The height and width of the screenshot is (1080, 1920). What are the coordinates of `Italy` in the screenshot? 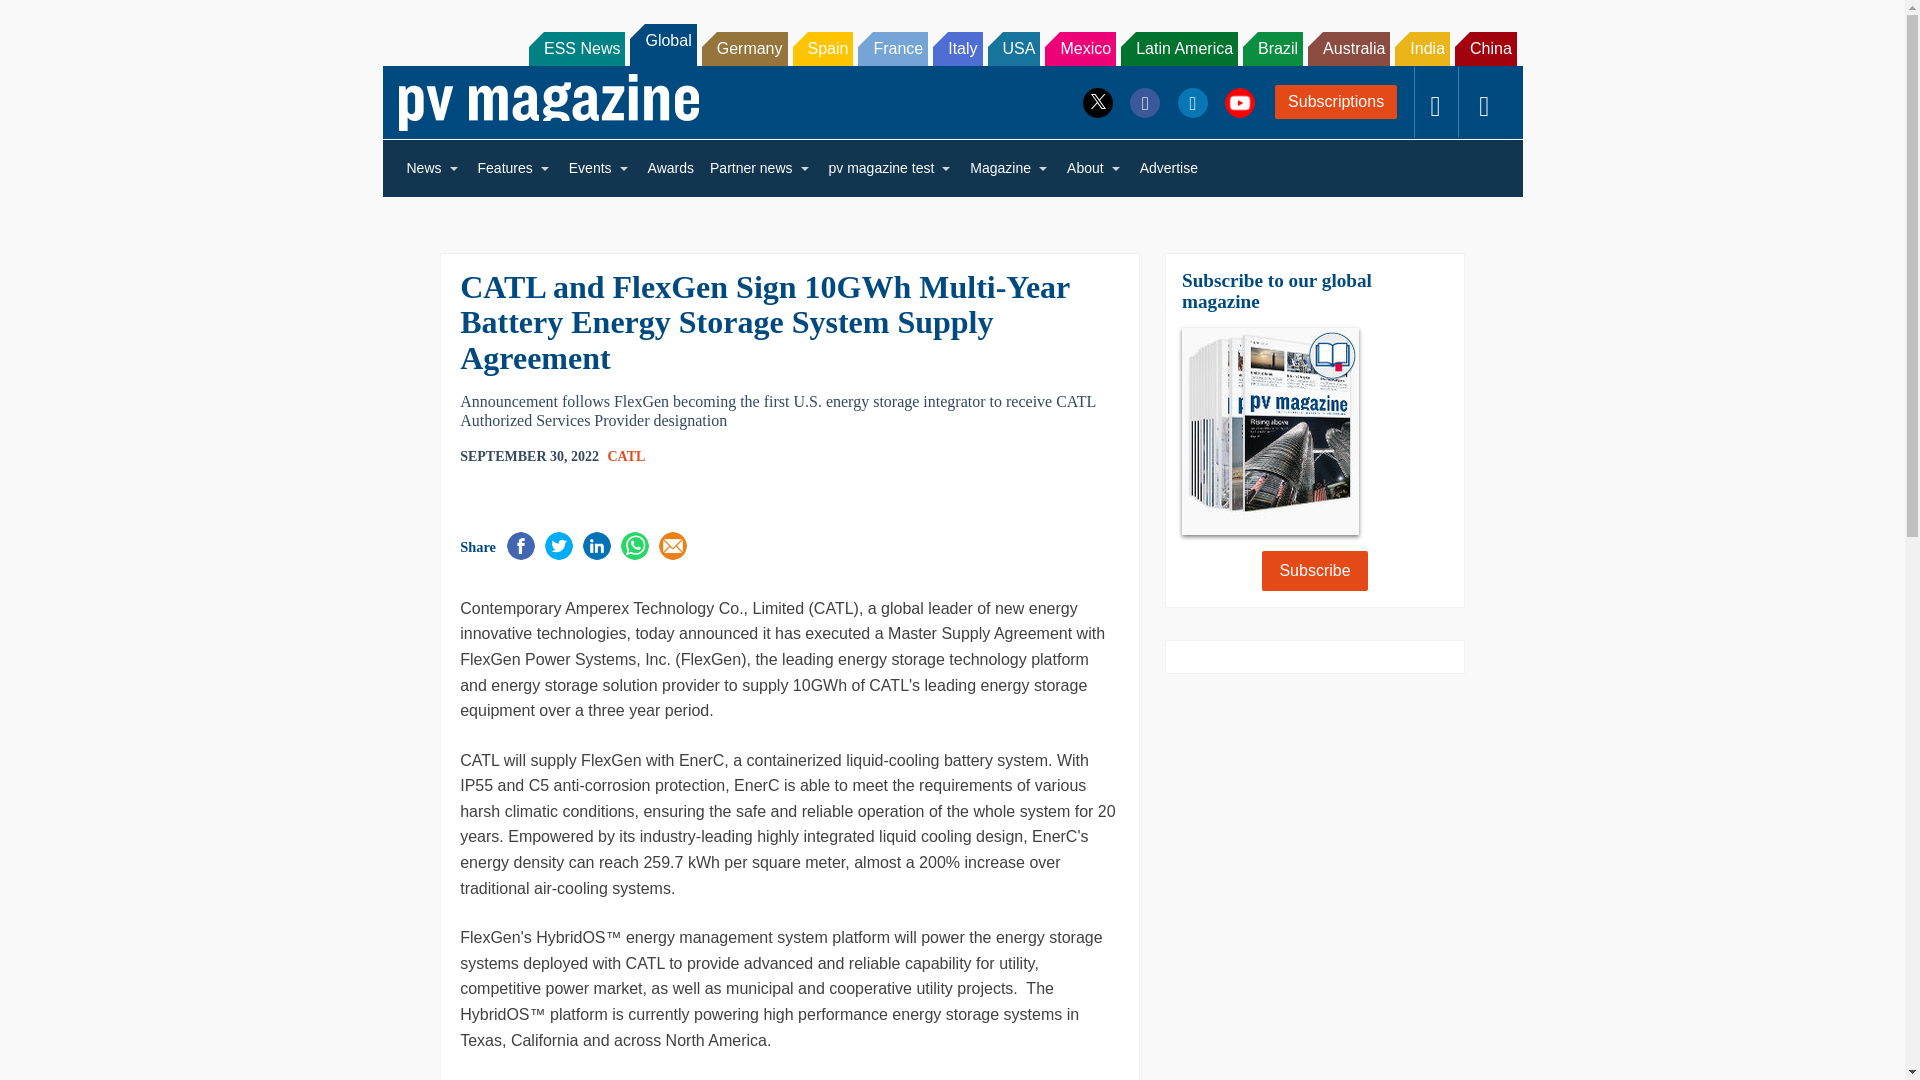 It's located at (957, 48).